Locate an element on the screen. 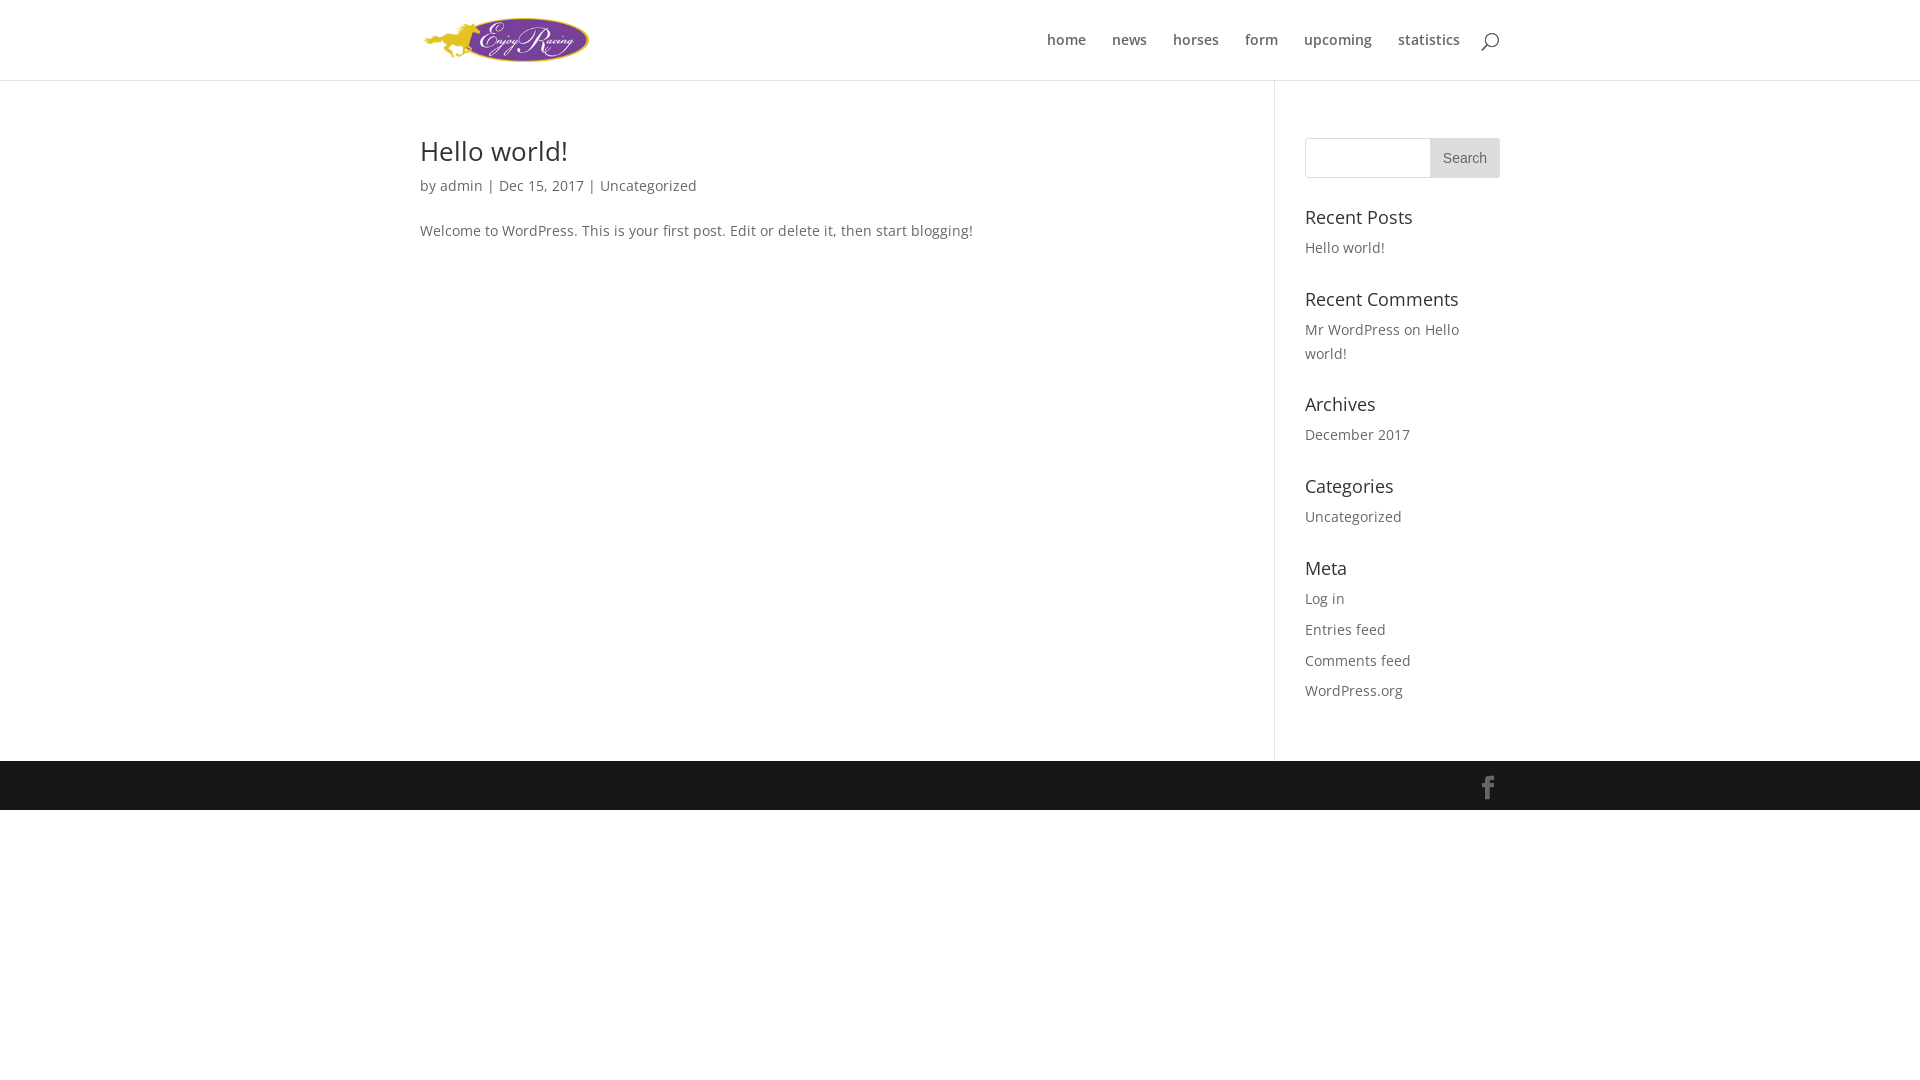  Hello world! is located at coordinates (1382, 342).